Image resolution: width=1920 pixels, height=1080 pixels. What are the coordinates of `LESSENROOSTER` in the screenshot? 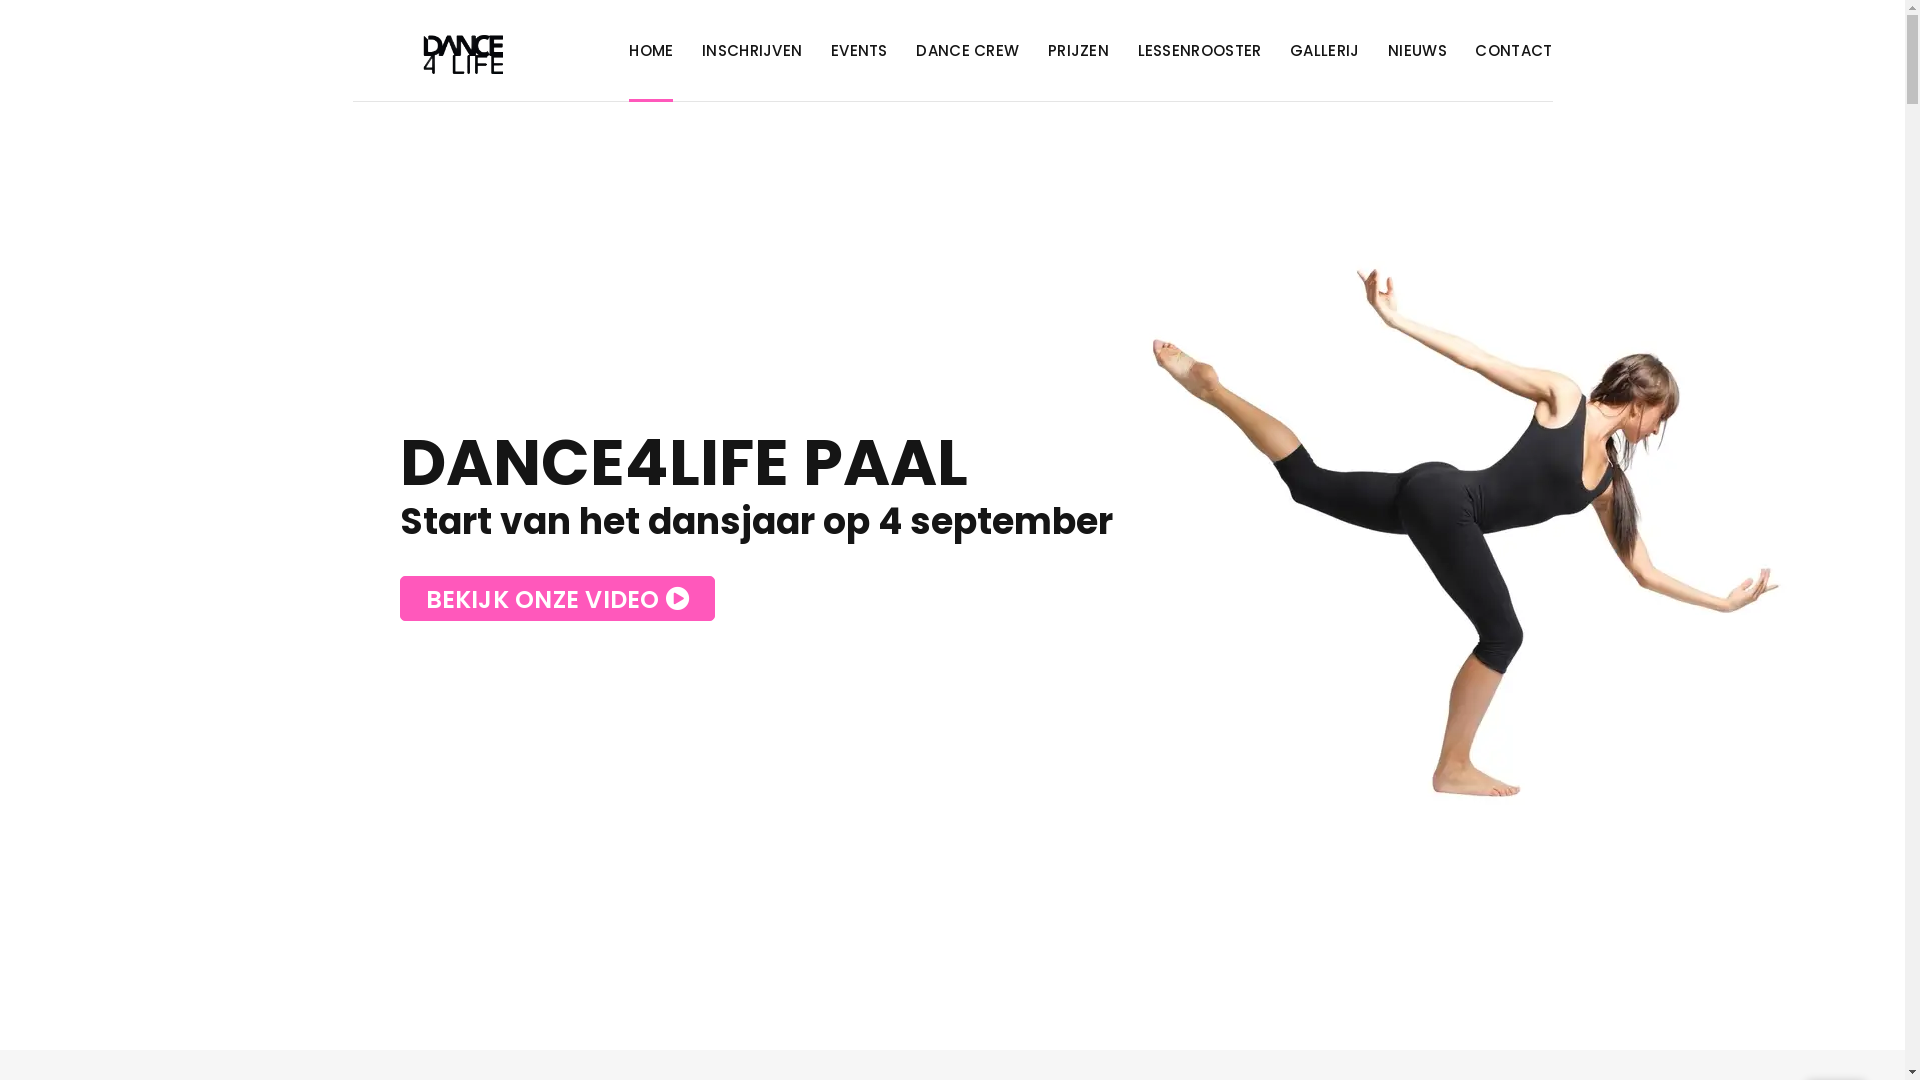 It's located at (1200, 51).